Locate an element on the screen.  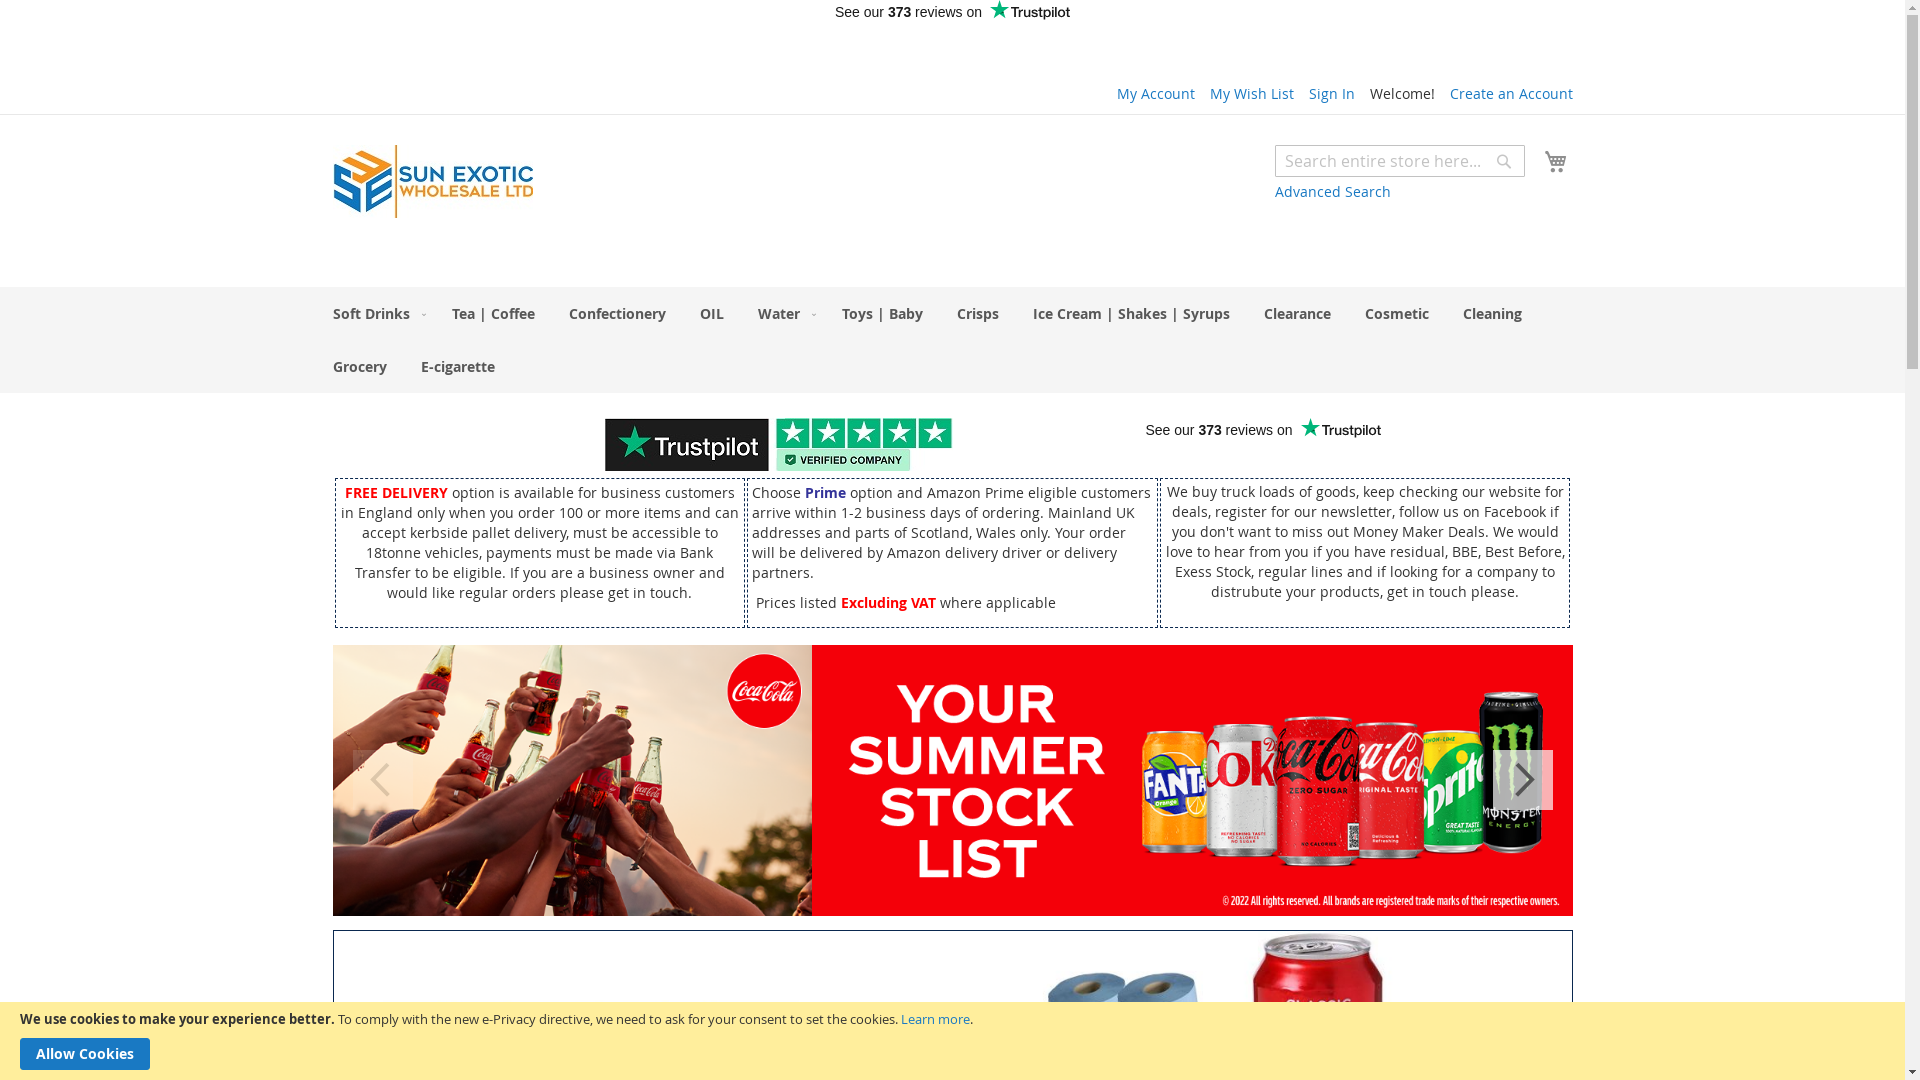
Customer reviews powered by Trustpilot is located at coordinates (952, 265).